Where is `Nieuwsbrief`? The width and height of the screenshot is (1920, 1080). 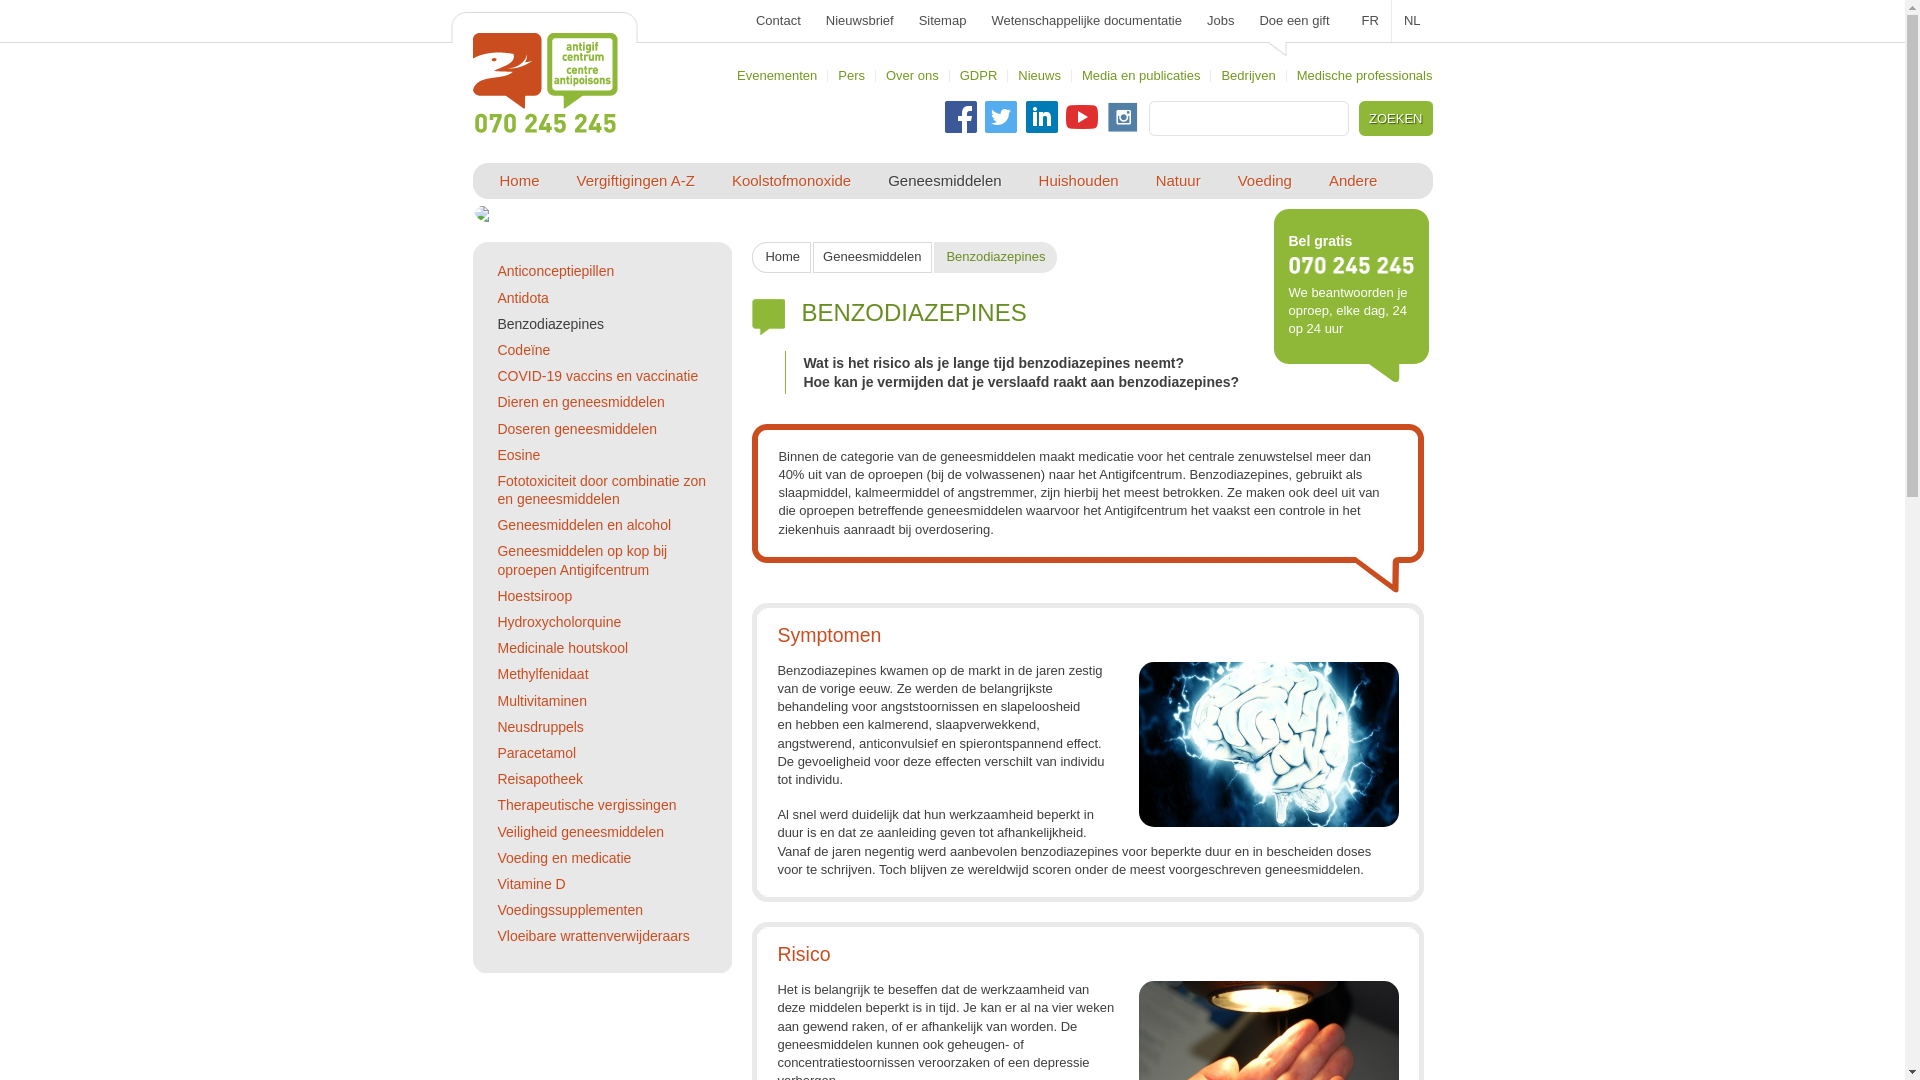 Nieuwsbrief is located at coordinates (860, 21).